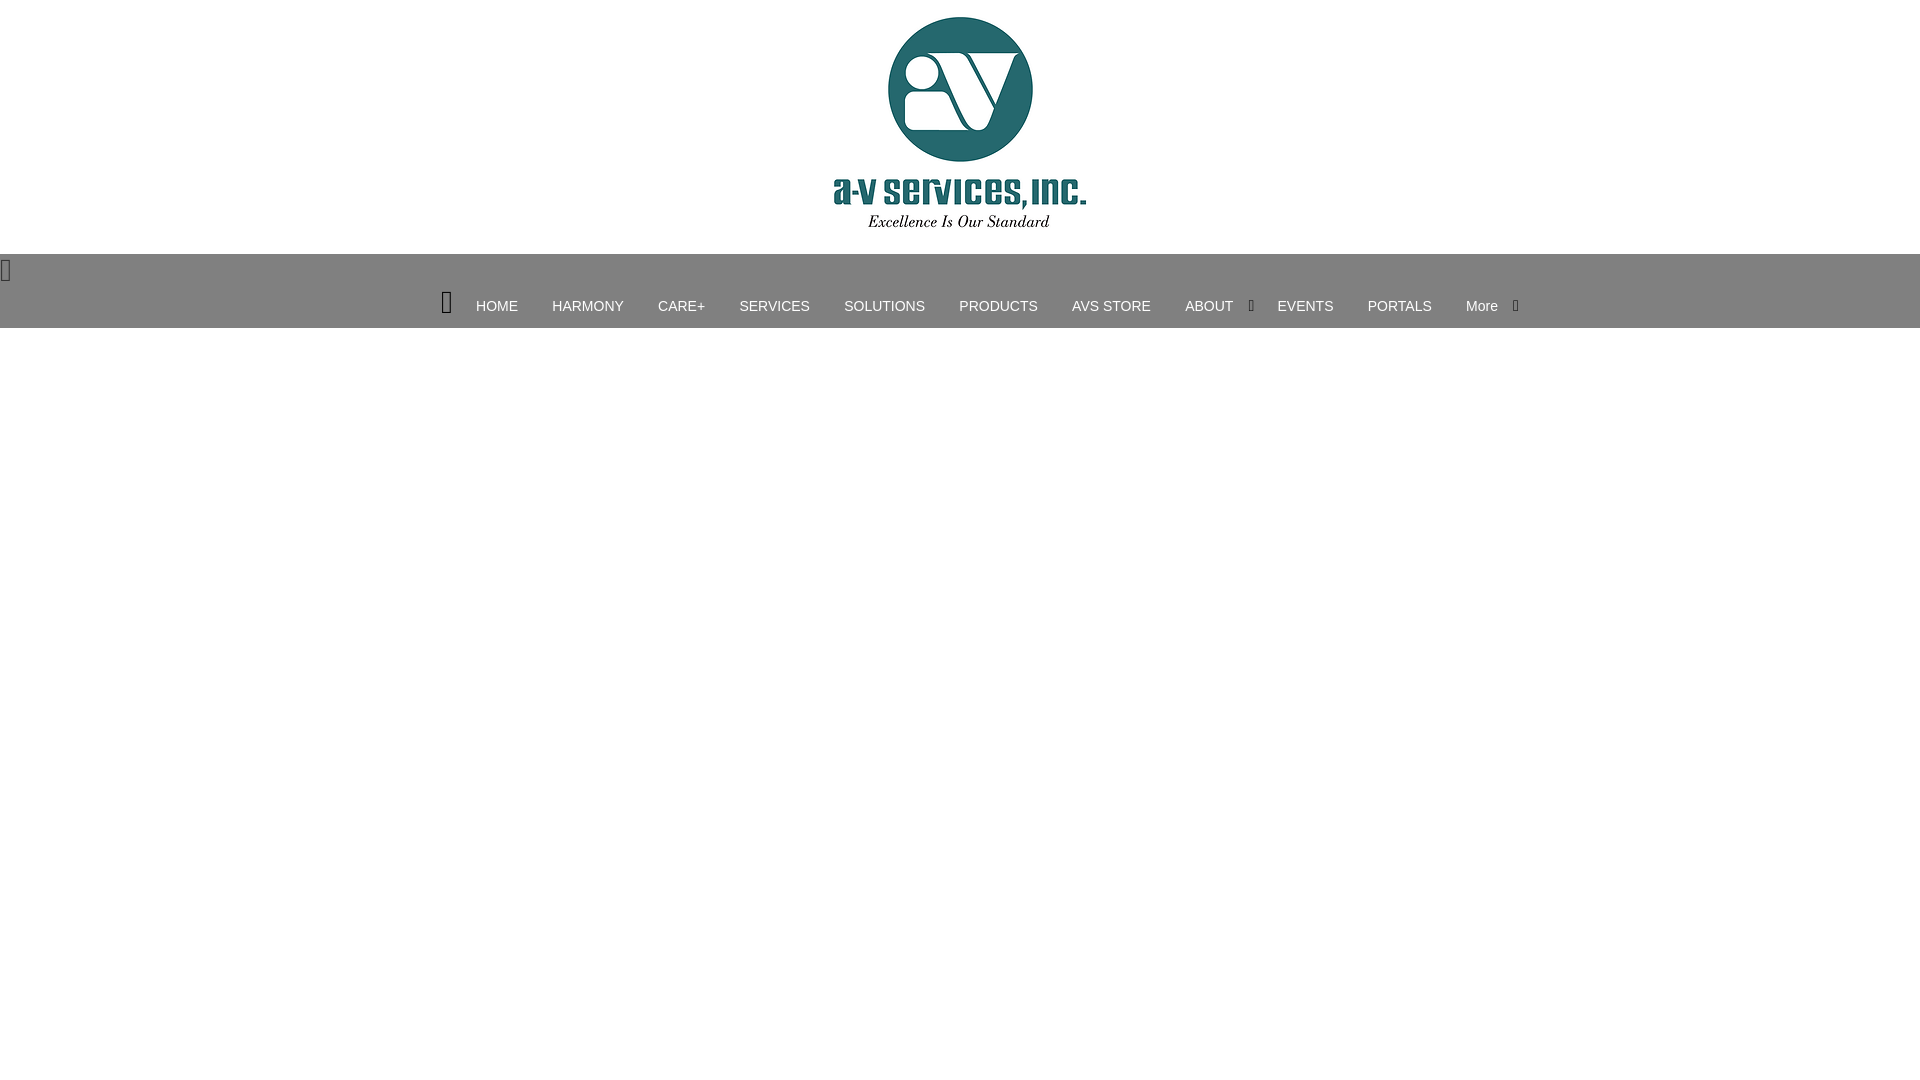  What do you see at coordinates (588, 307) in the screenshot?
I see `HARMONY` at bounding box center [588, 307].